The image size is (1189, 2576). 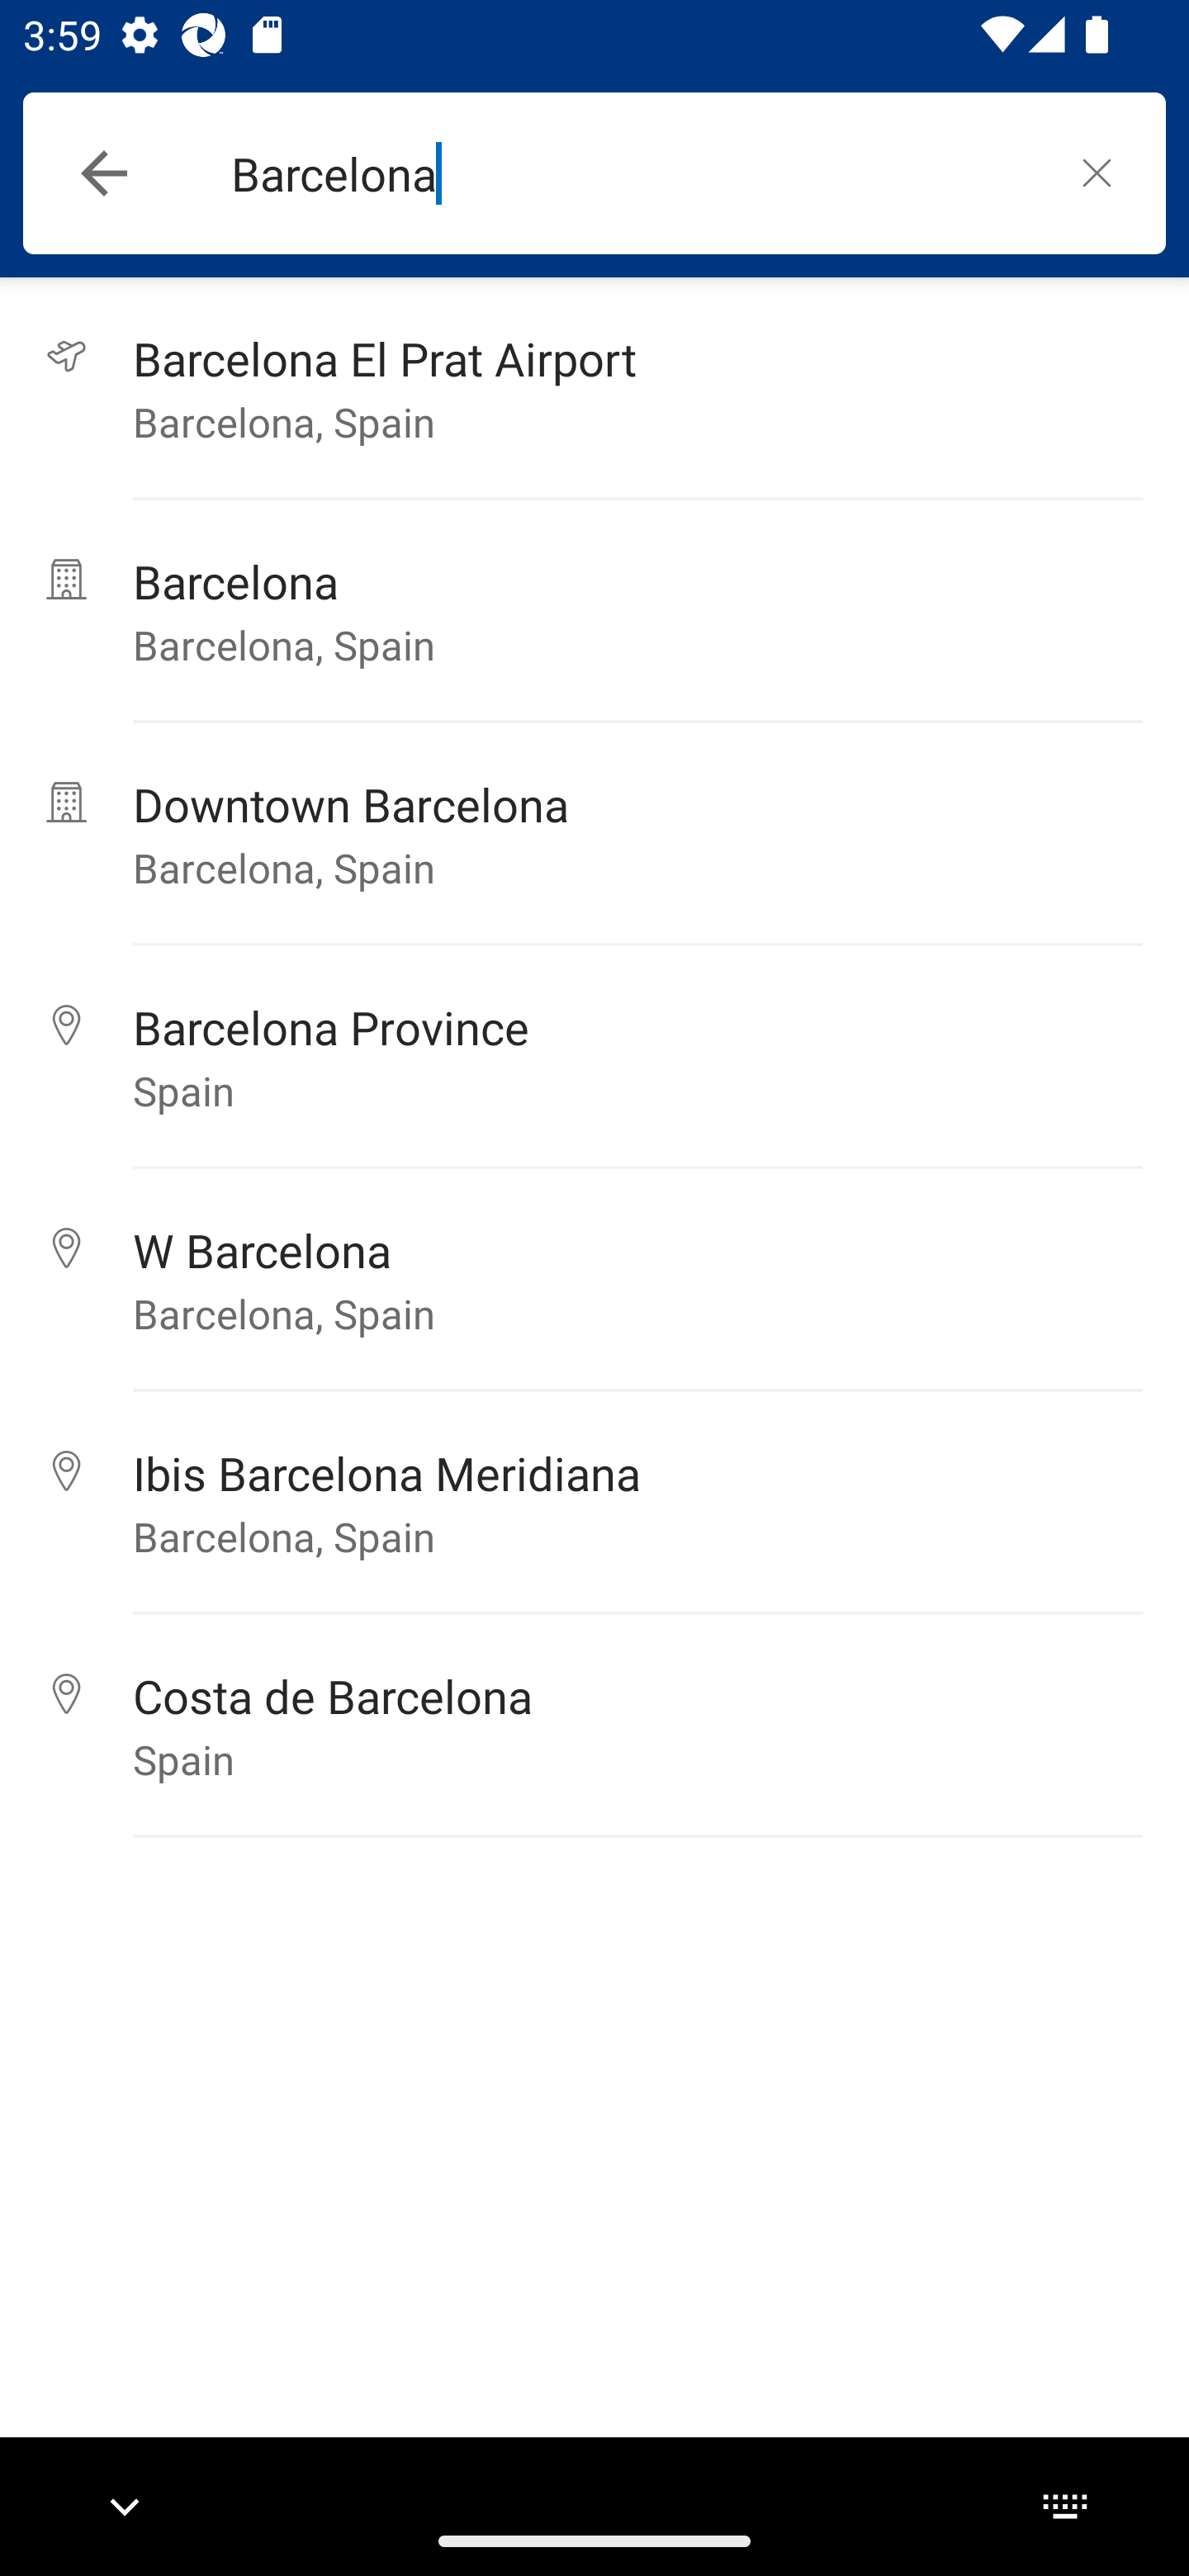 What do you see at coordinates (594, 834) in the screenshot?
I see `넭 Downtown Barcelona Barcelona, Spain` at bounding box center [594, 834].